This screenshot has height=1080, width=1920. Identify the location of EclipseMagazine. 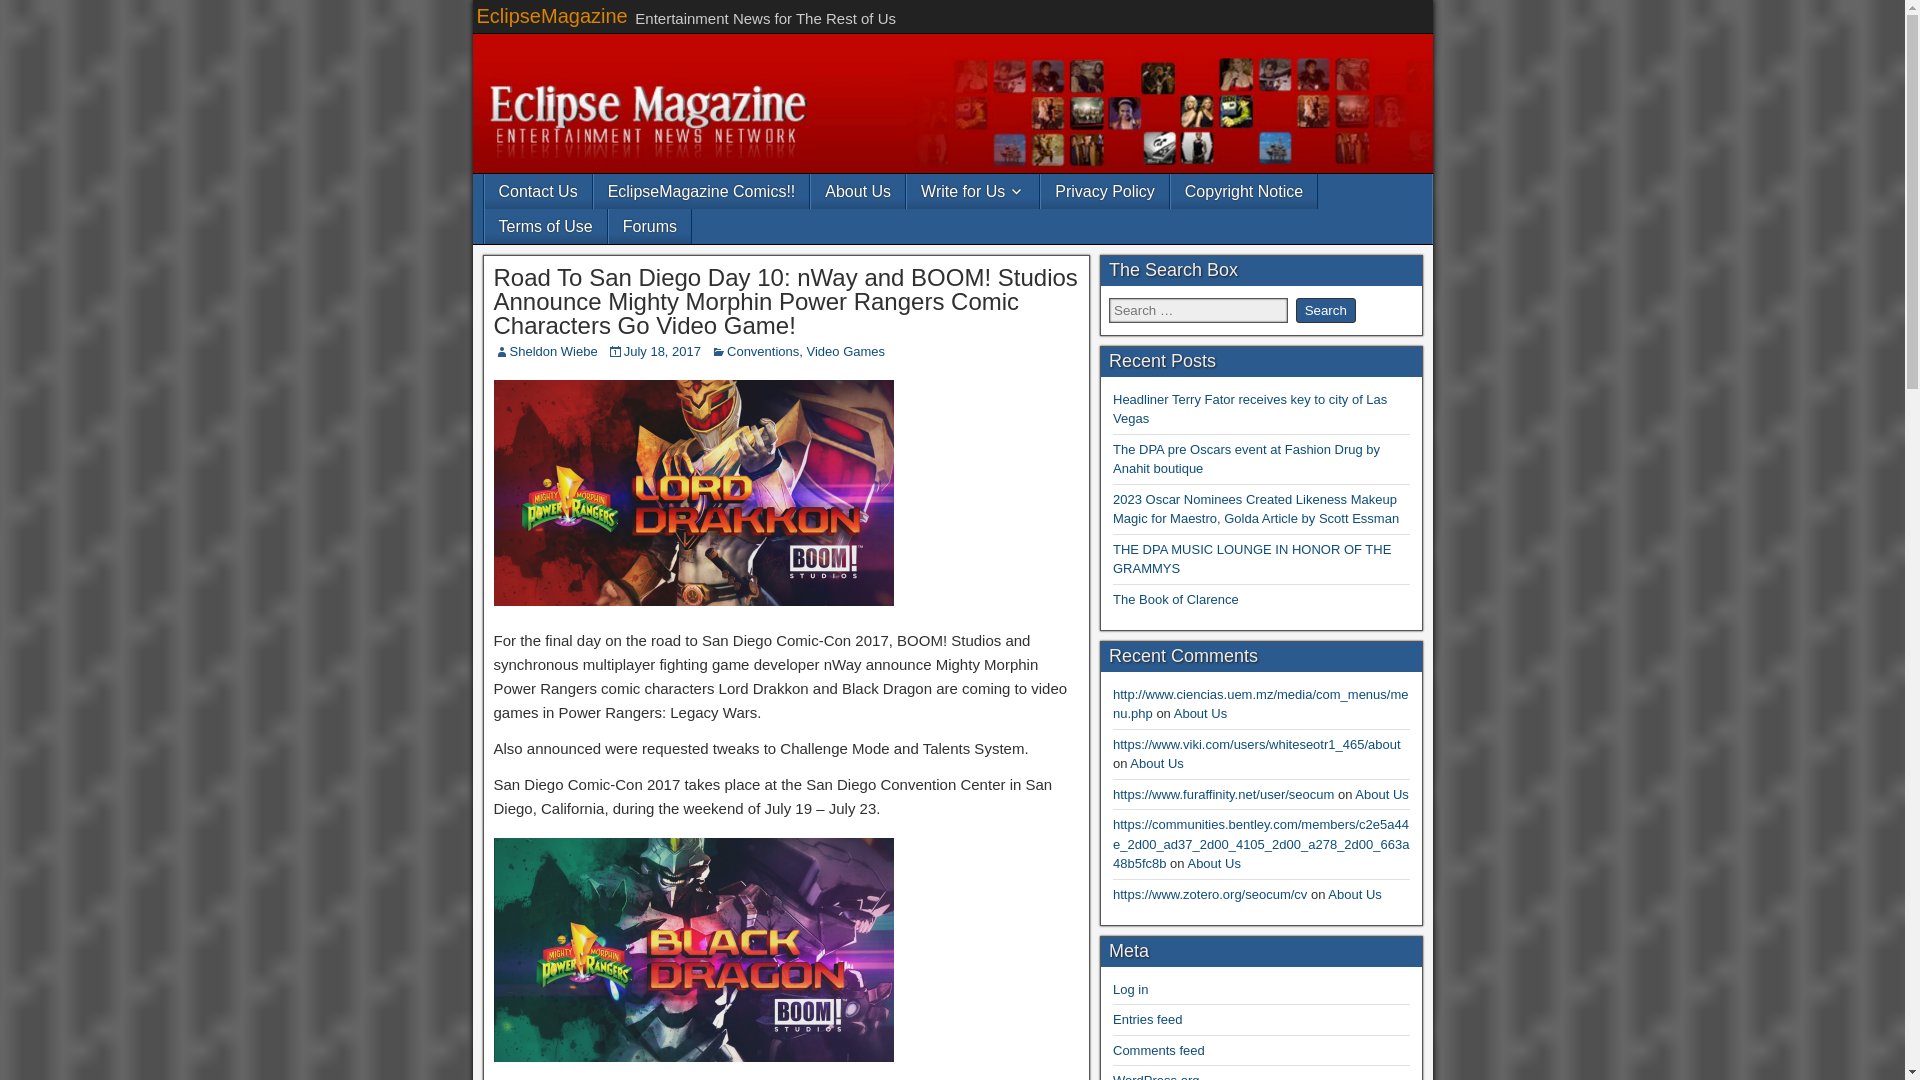
(552, 16).